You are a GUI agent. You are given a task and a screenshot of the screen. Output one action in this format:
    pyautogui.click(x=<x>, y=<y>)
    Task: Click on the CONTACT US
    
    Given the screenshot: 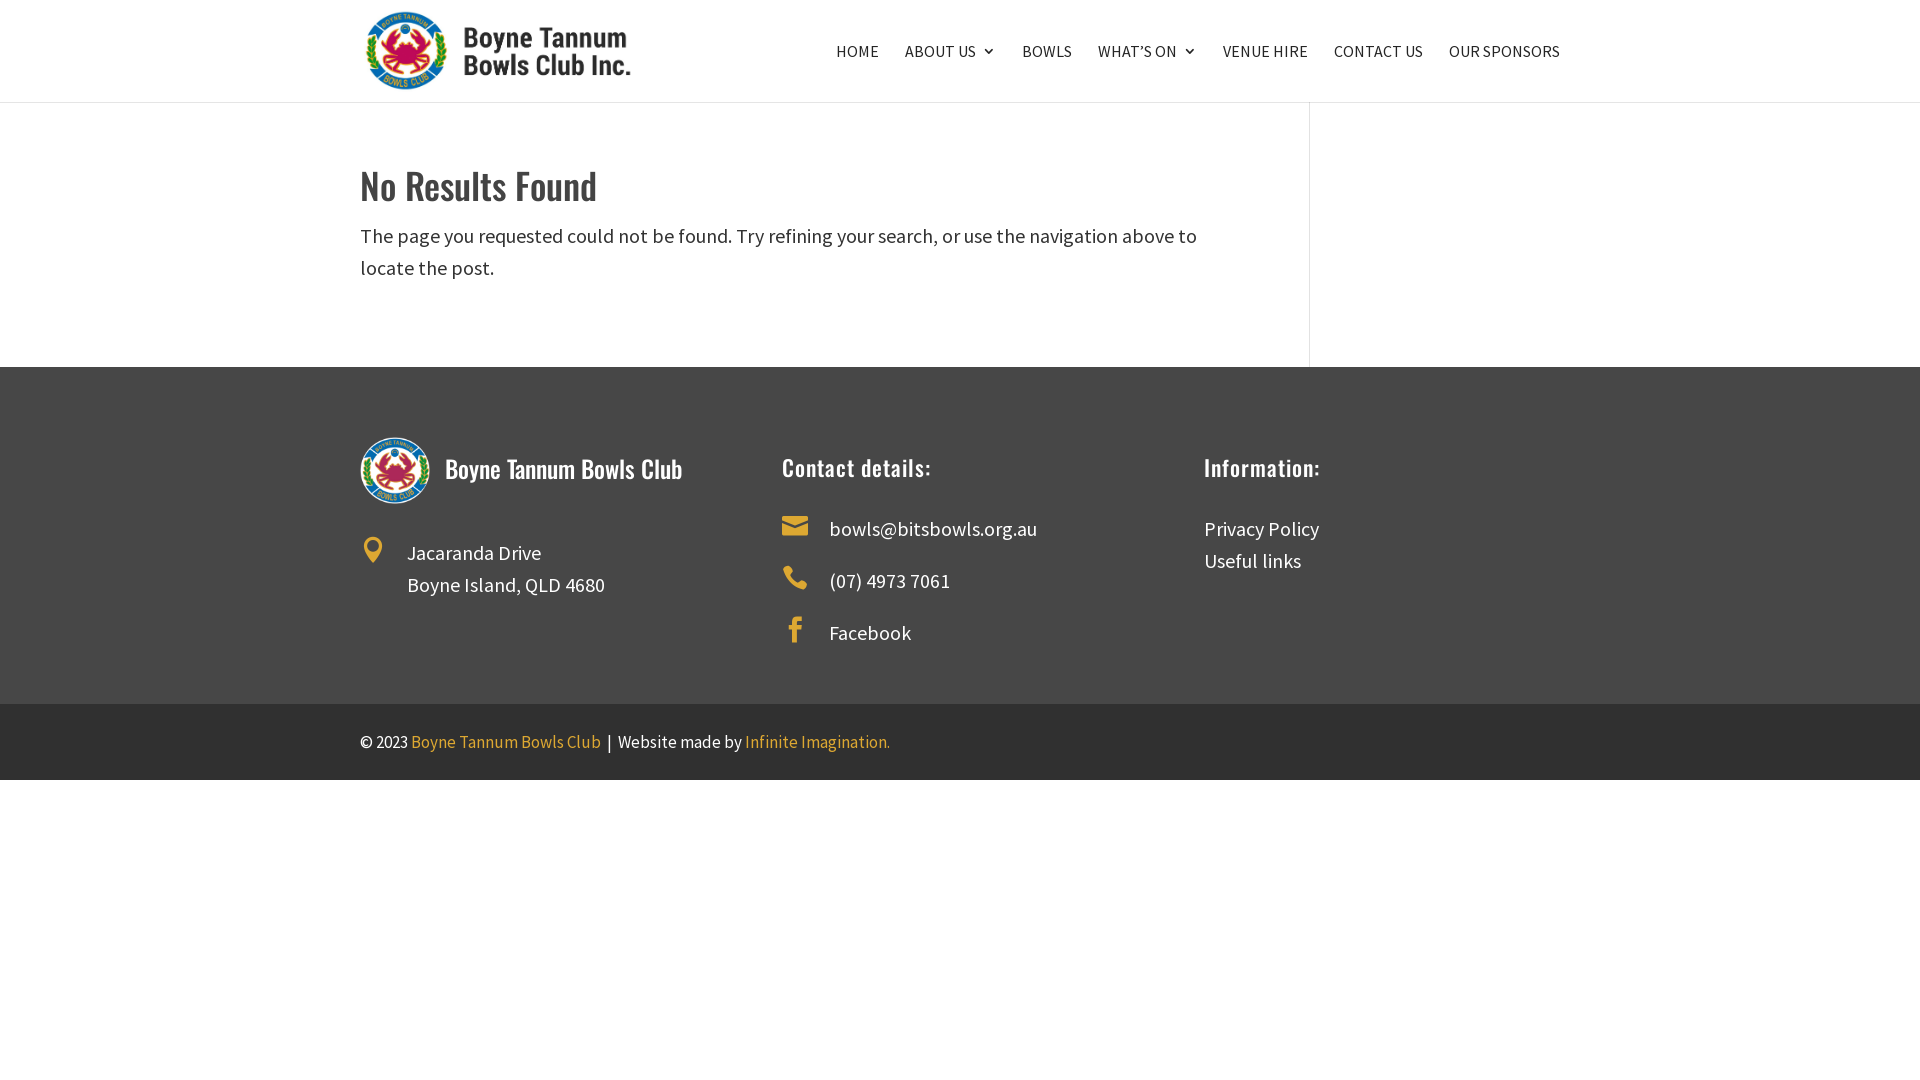 What is the action you would take?
    pyautogui.click(x=1378, y=73)
    